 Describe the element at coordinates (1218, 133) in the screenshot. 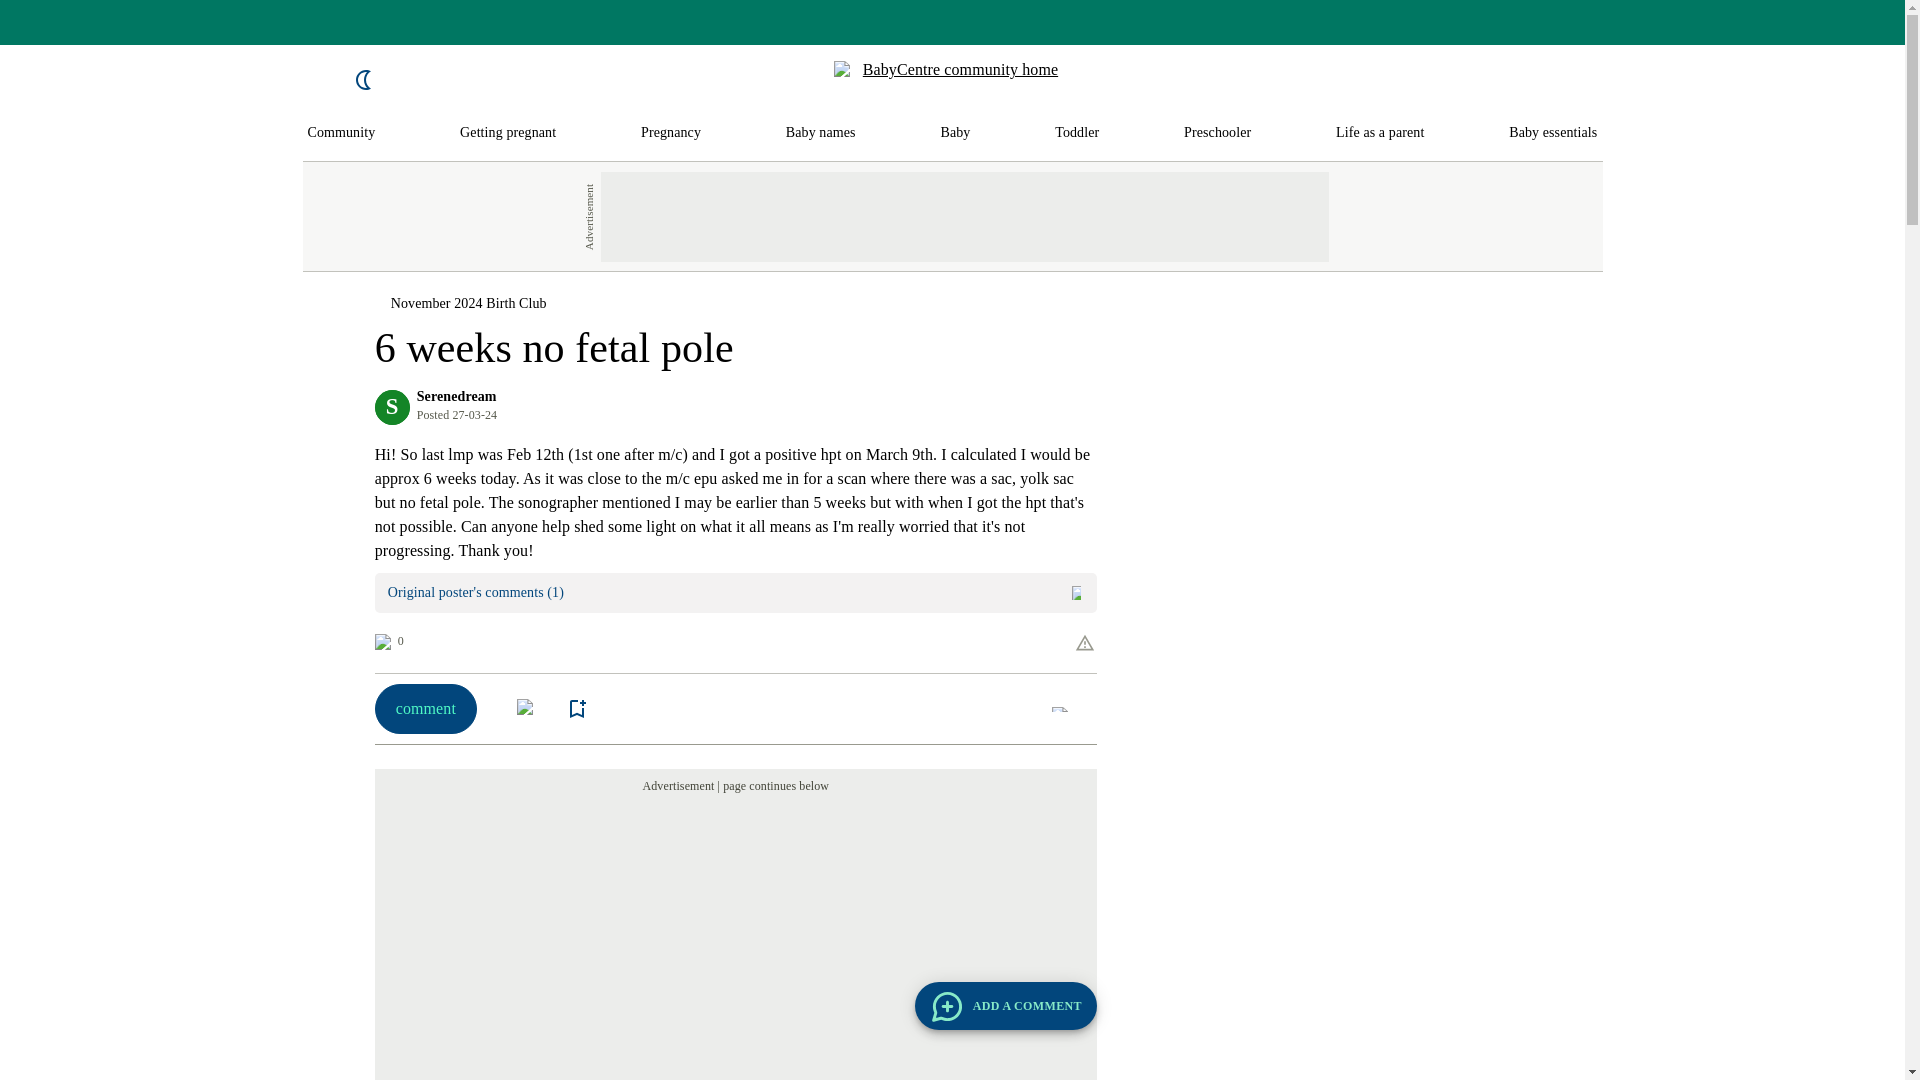

I see `Preschooler` at that location.